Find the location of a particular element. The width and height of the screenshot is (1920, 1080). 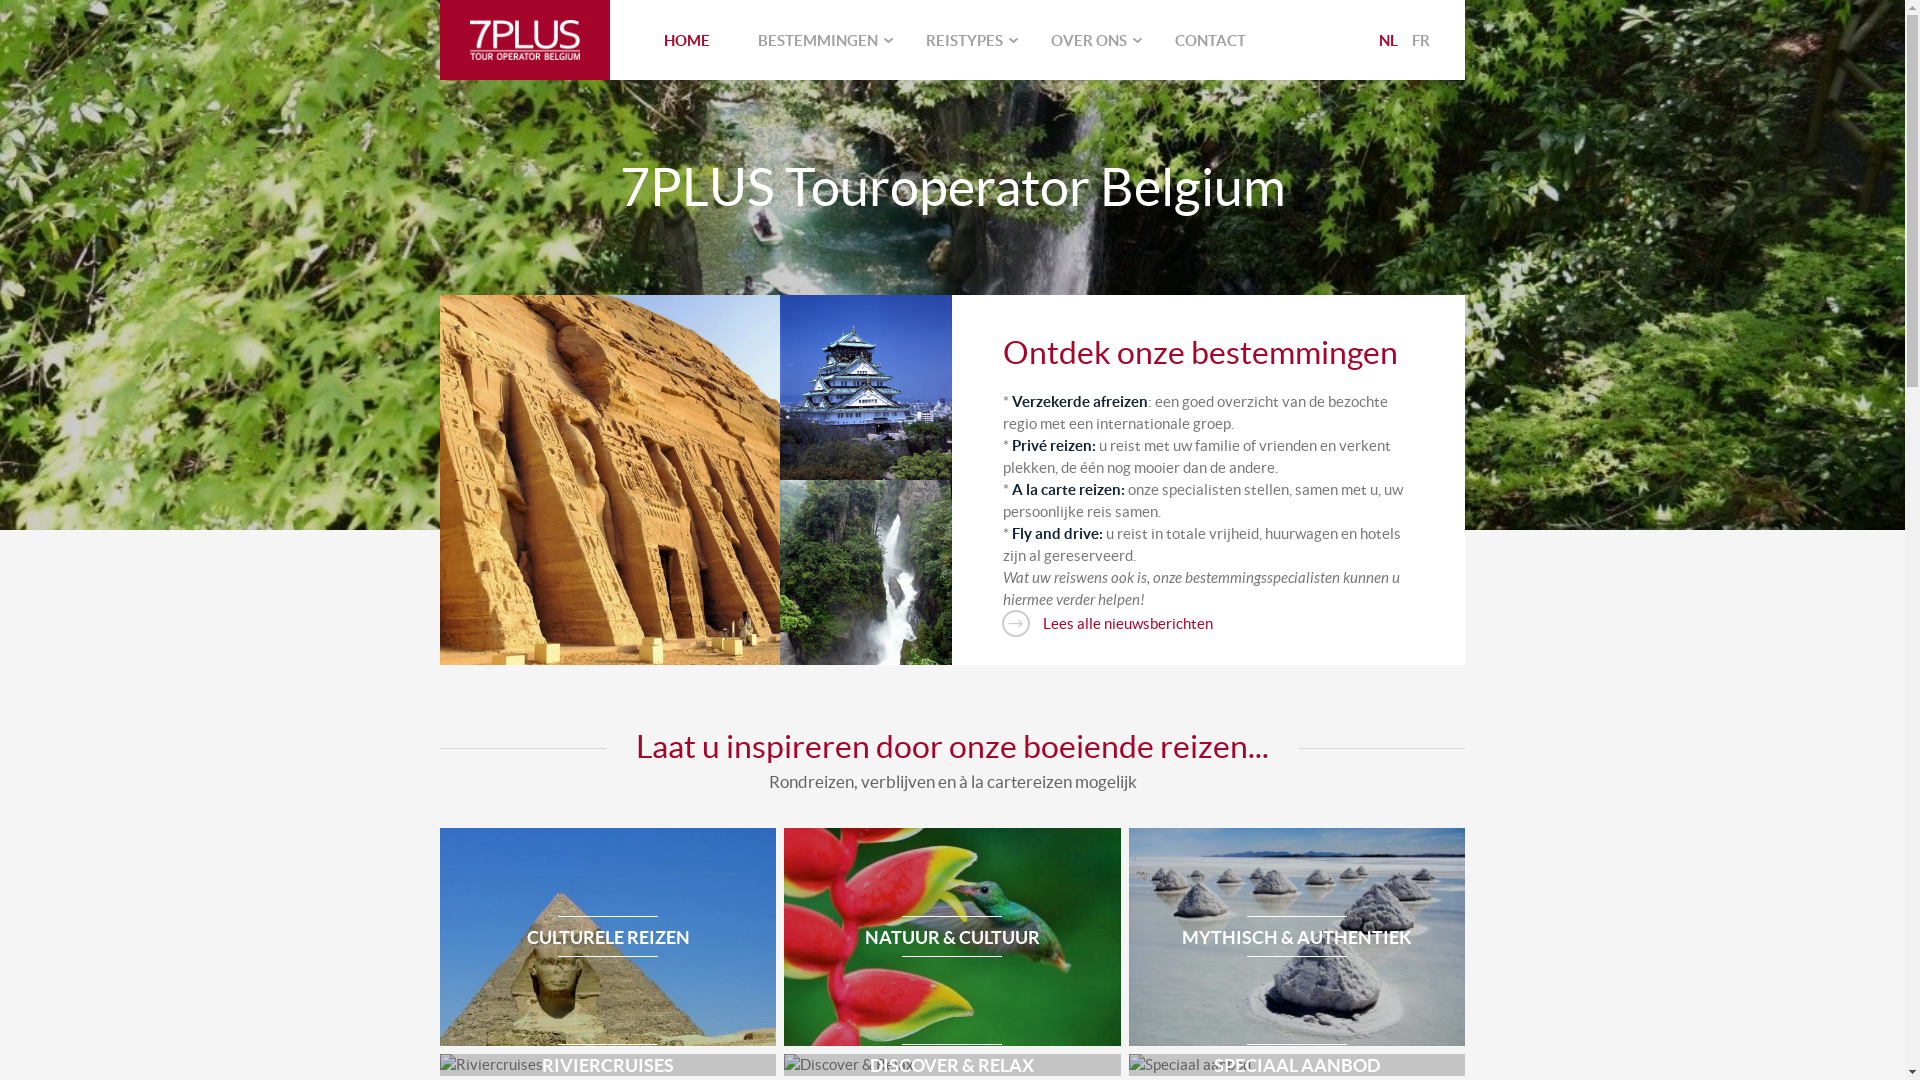

Natuur & Cultuur is located at coordinates (952, 936).